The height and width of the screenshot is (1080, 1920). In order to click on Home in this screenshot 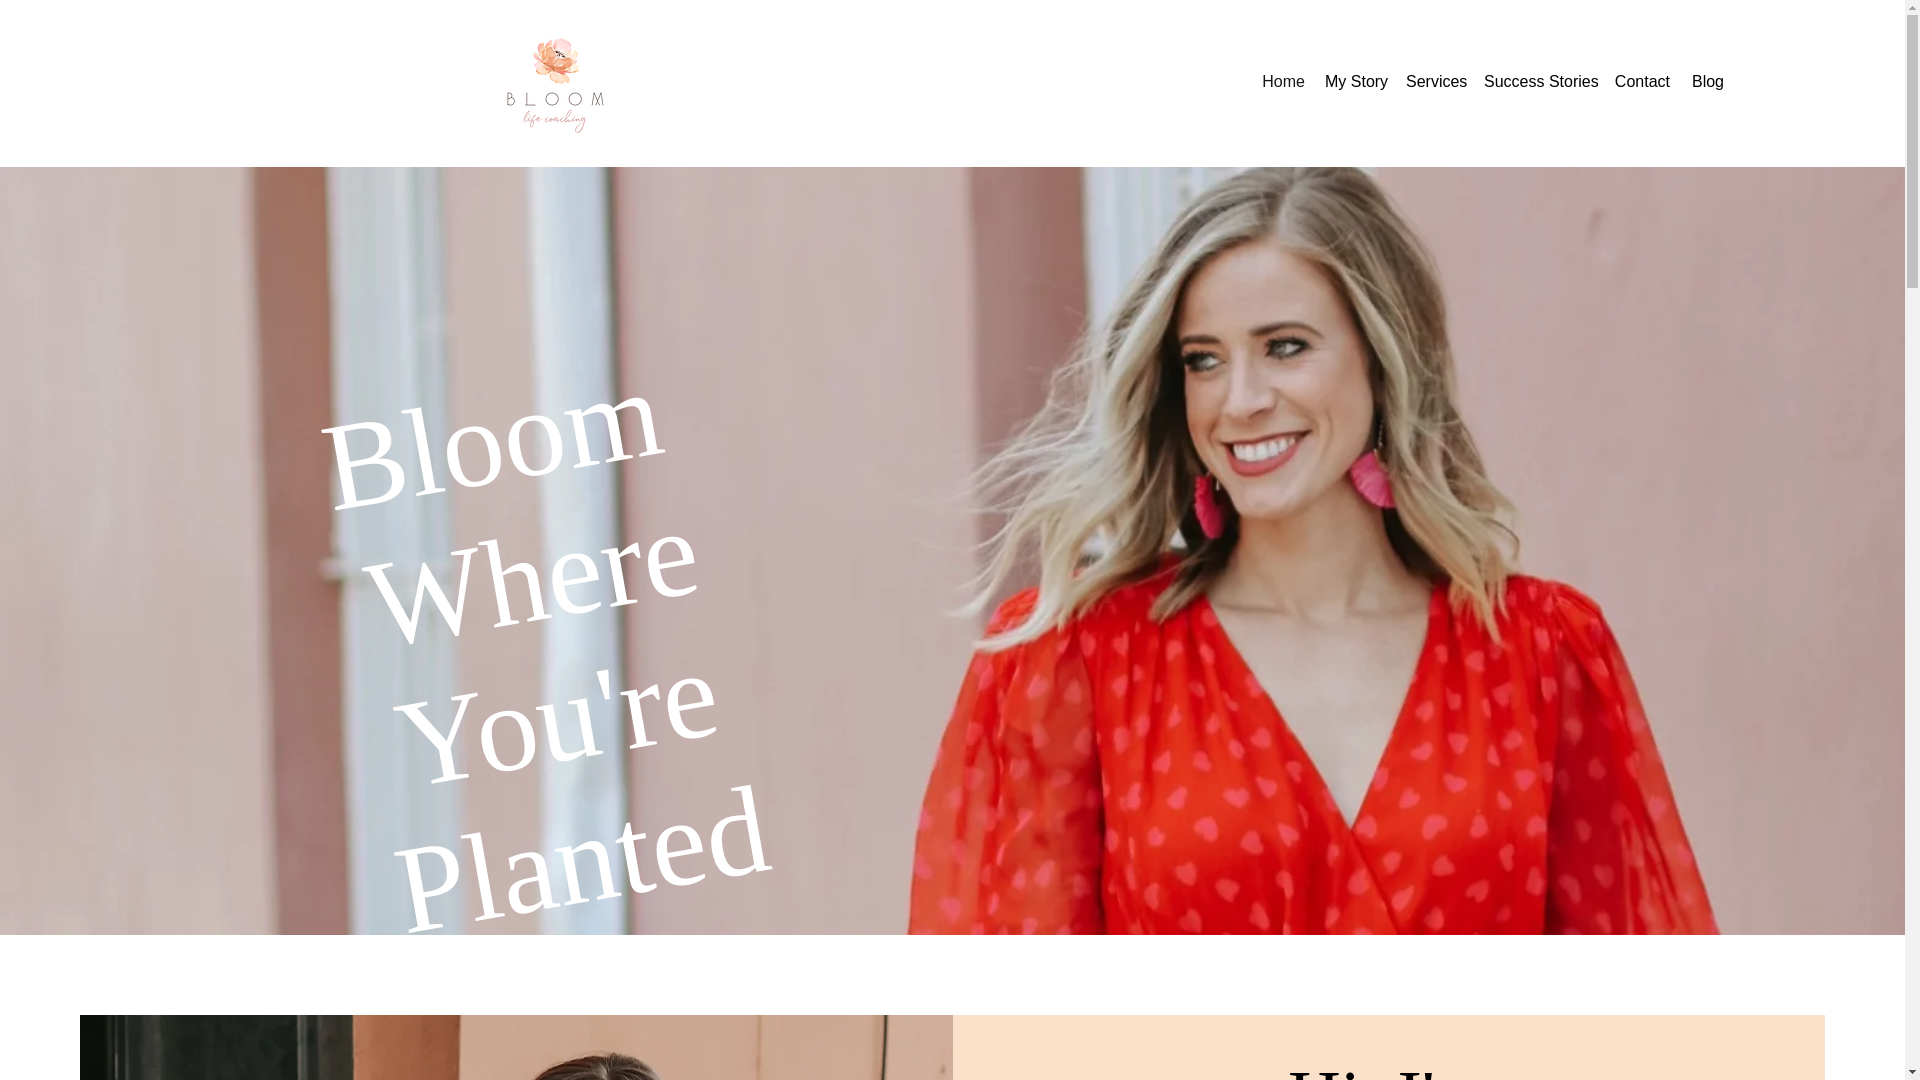, I will do `click(1282, 82)`.